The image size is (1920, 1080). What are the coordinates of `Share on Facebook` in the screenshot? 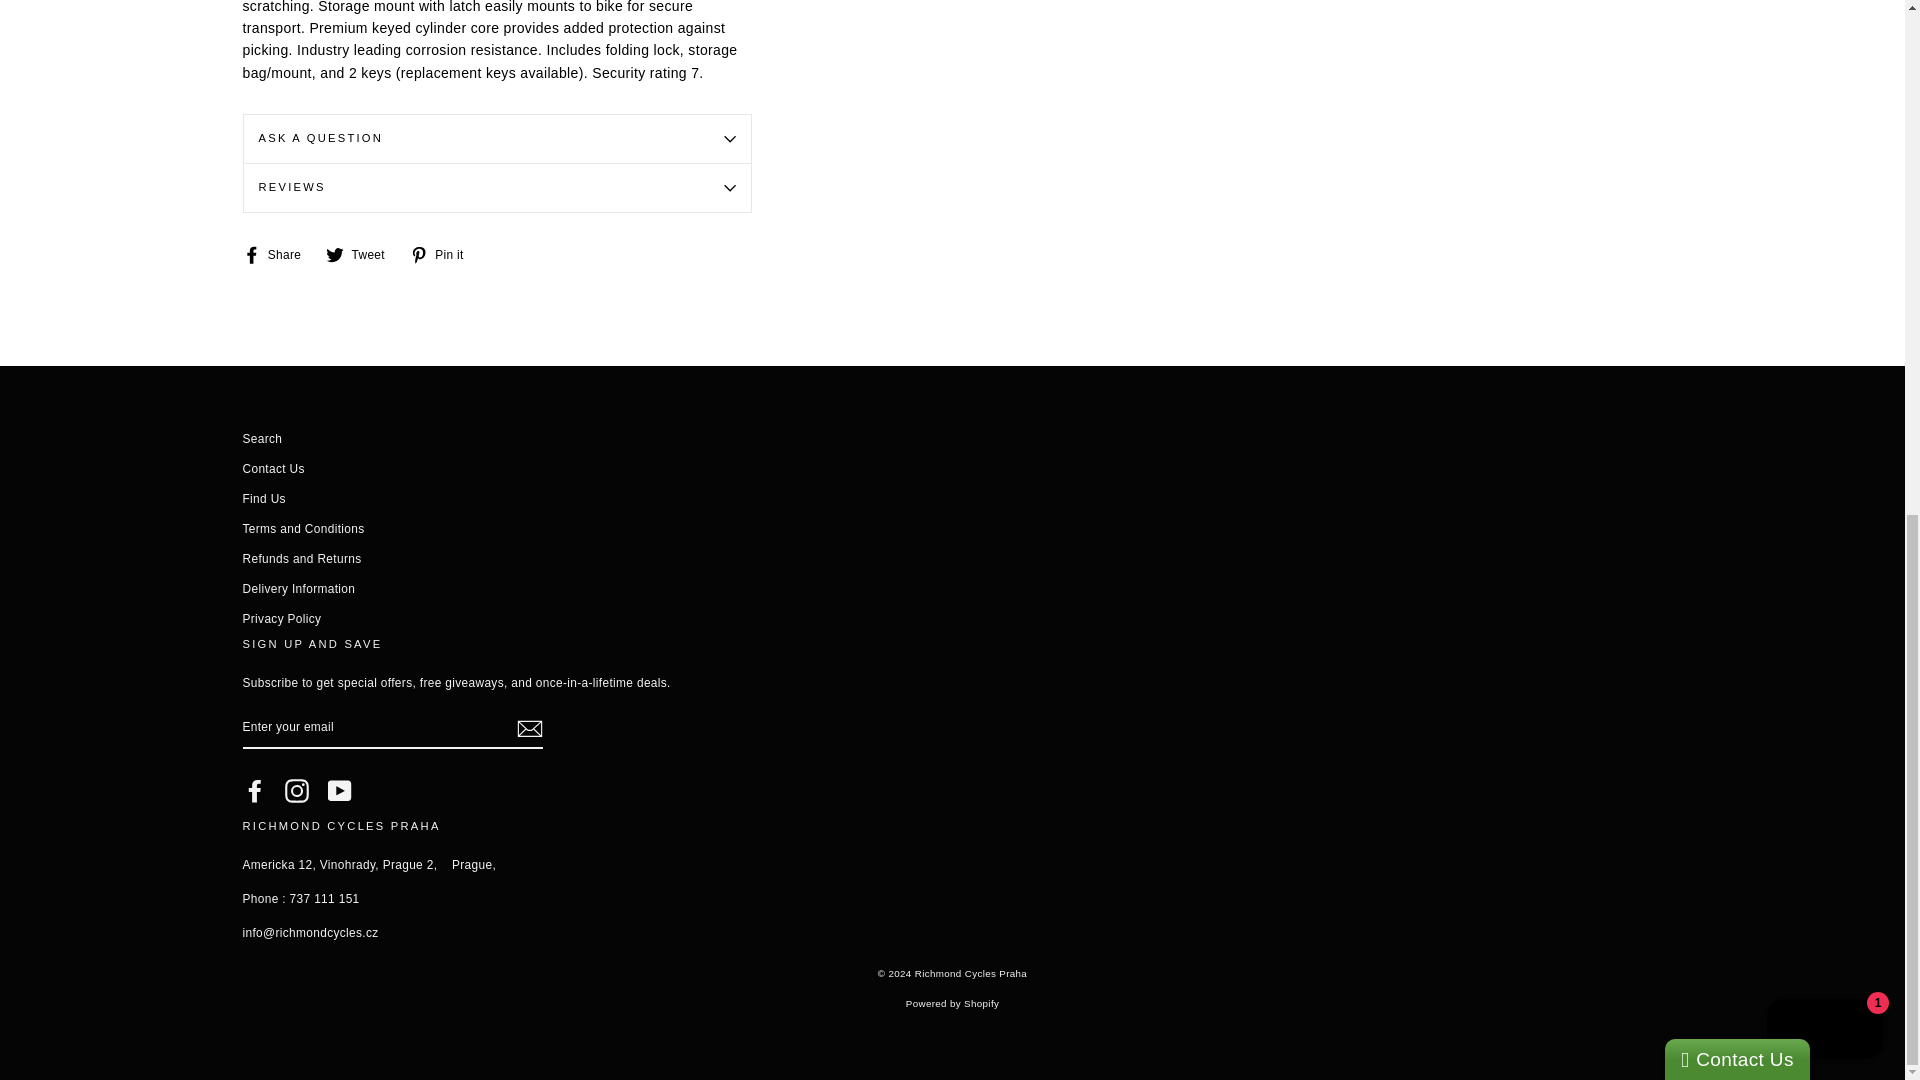 It's located at (278, 254).